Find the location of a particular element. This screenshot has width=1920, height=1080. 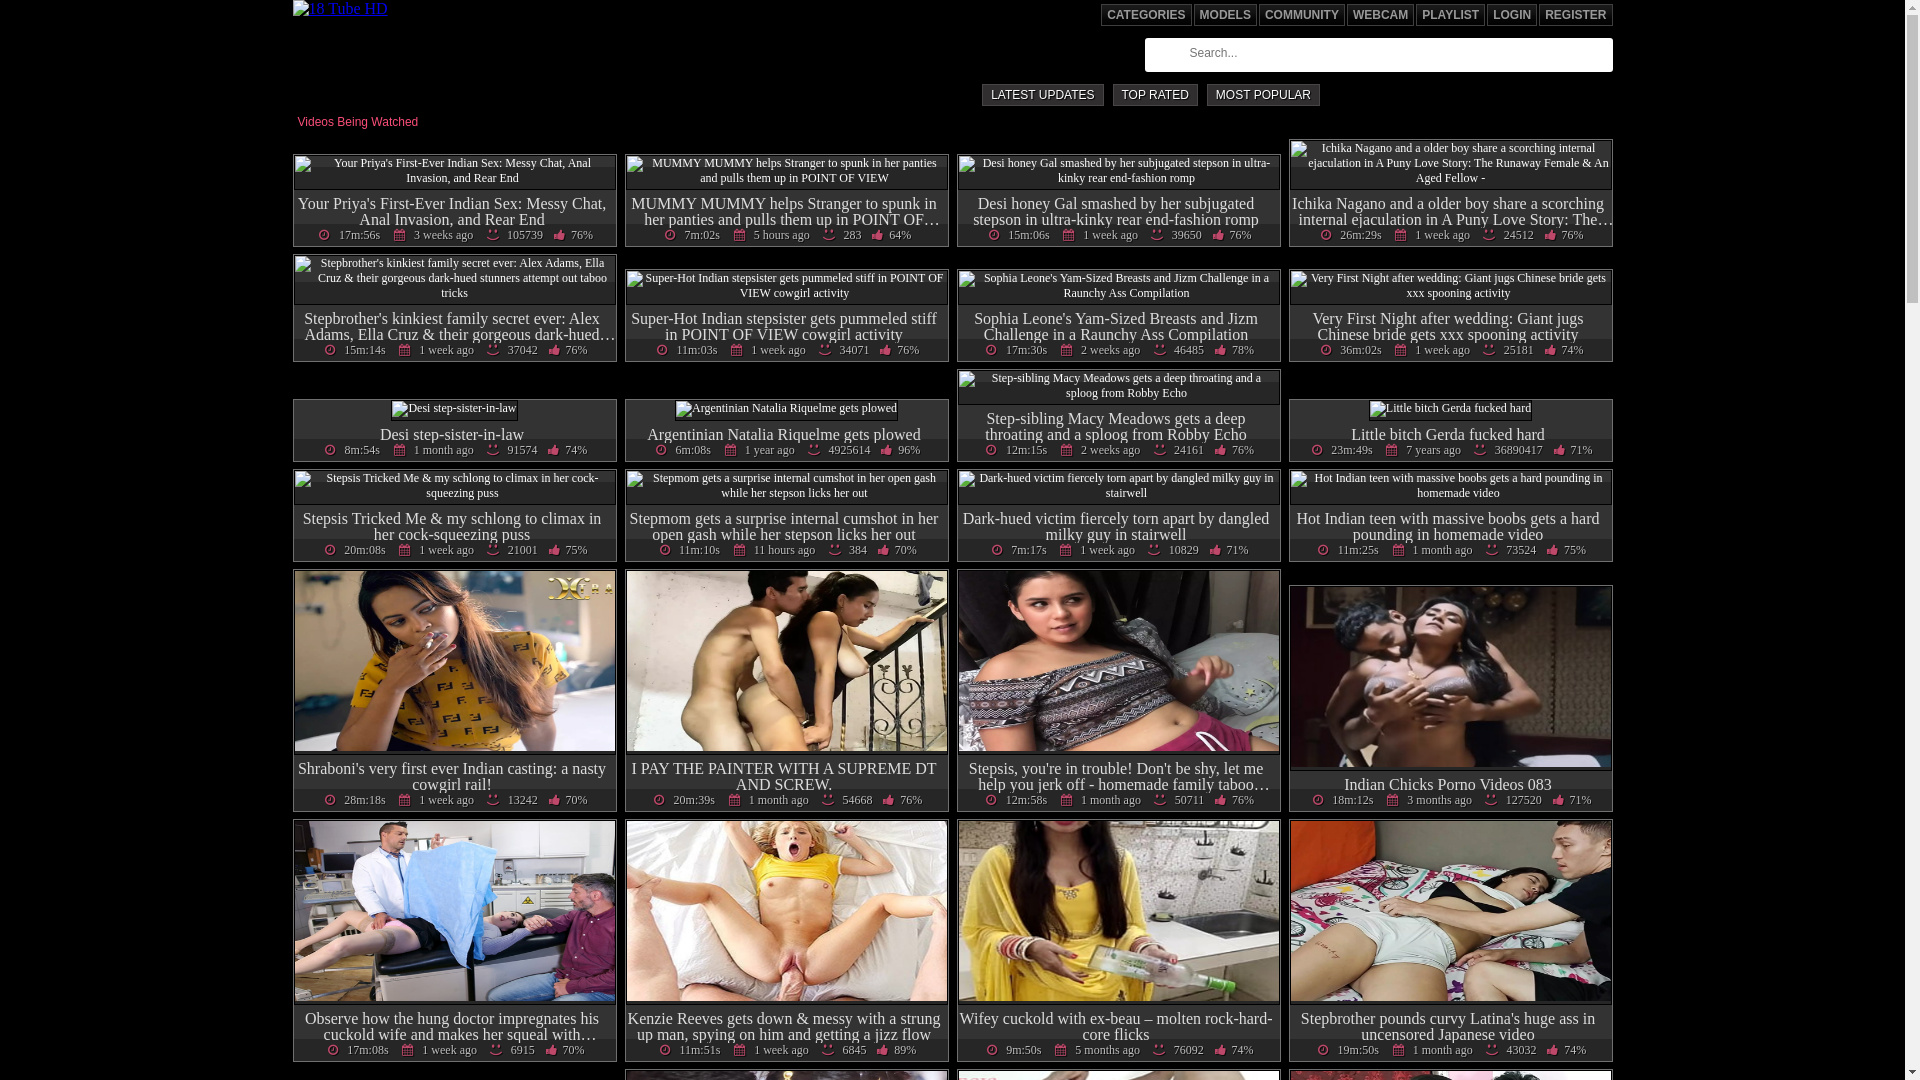

REGISTER is located at coordinates (1576, 15).